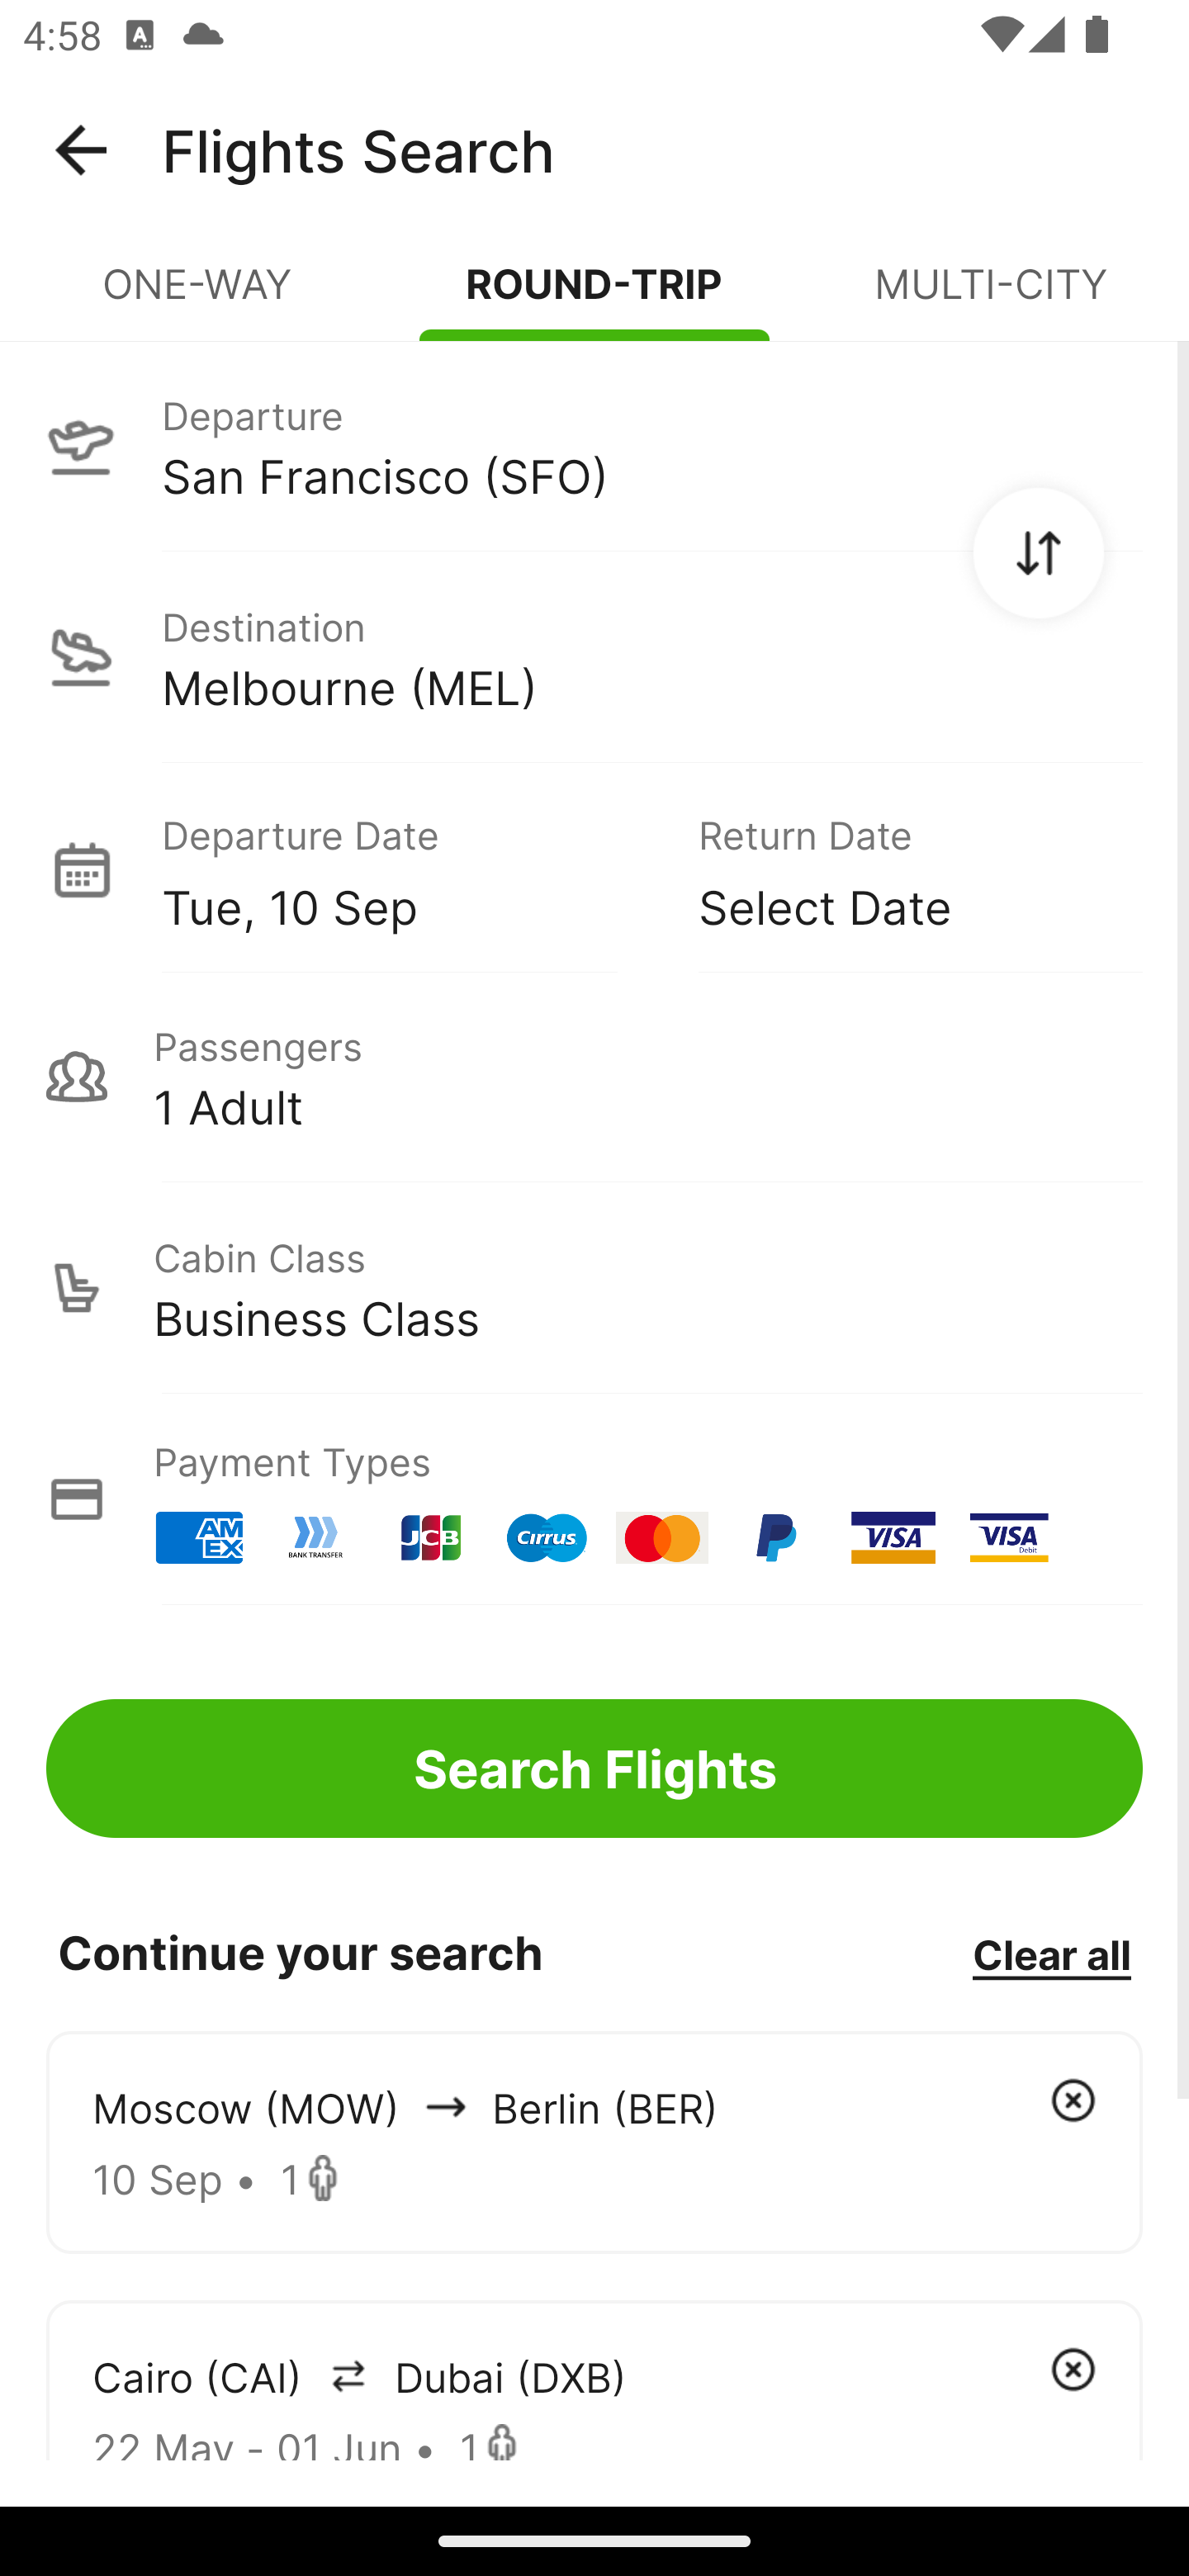  I want to click on Destination Melbourne (MEL), so click(594, 657).